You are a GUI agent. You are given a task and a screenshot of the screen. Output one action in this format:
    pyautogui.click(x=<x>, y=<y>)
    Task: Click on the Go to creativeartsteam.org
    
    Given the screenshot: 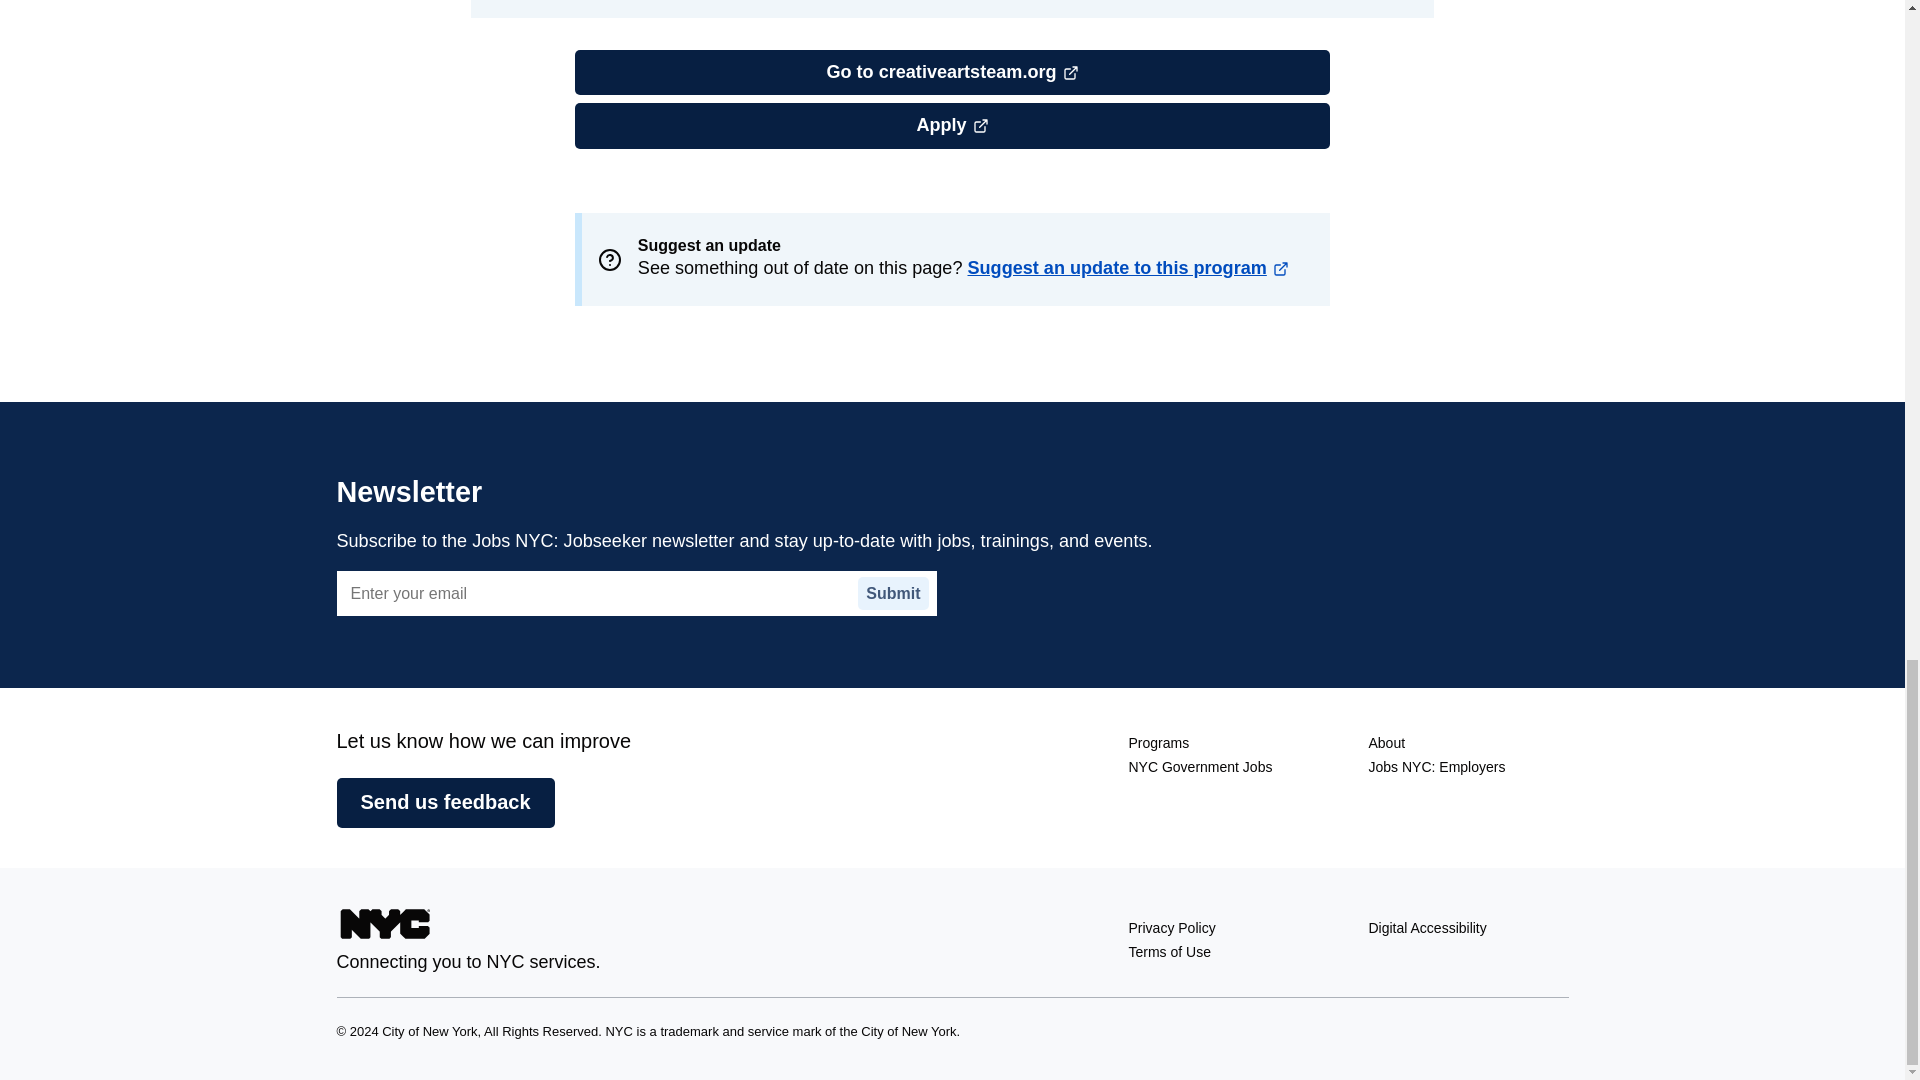 What is the action you would take?
    pyautogui.click(x=952, y=72)
    